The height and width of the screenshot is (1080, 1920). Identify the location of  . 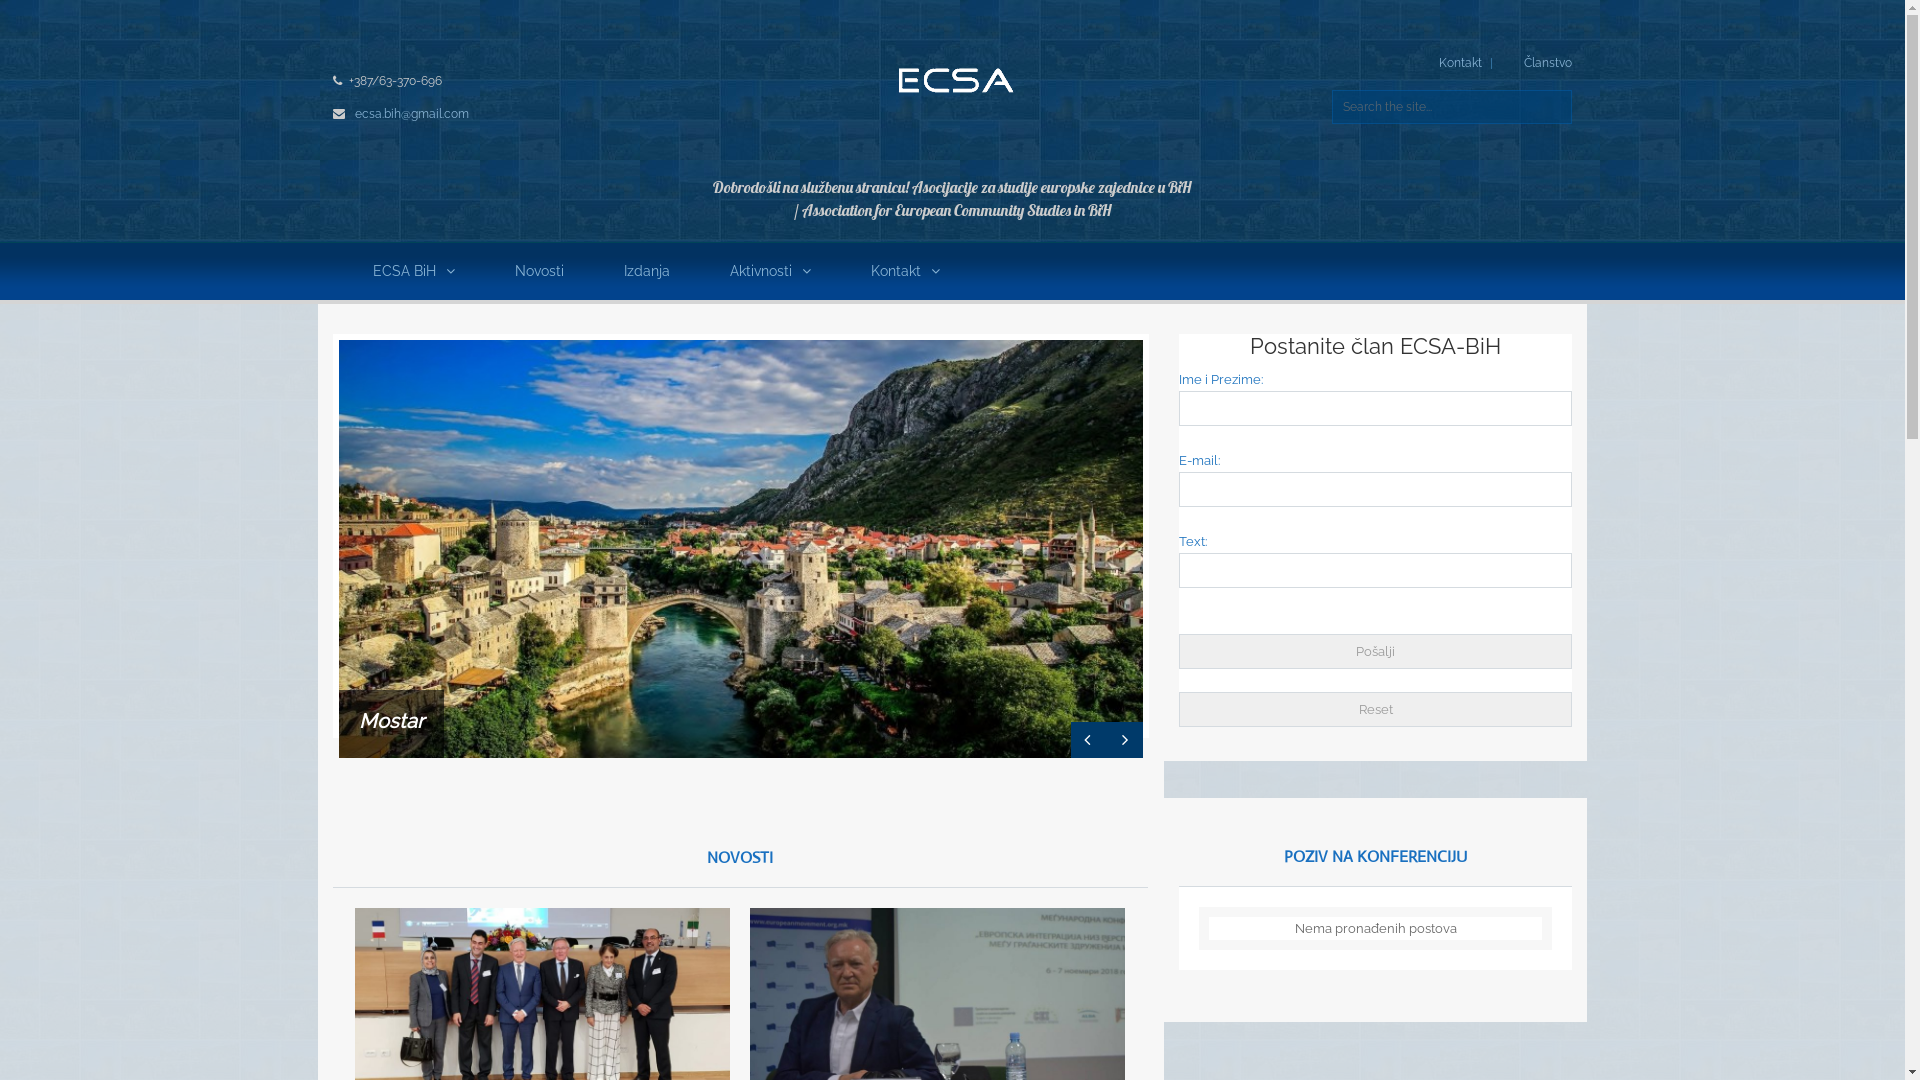
(1125, 740).